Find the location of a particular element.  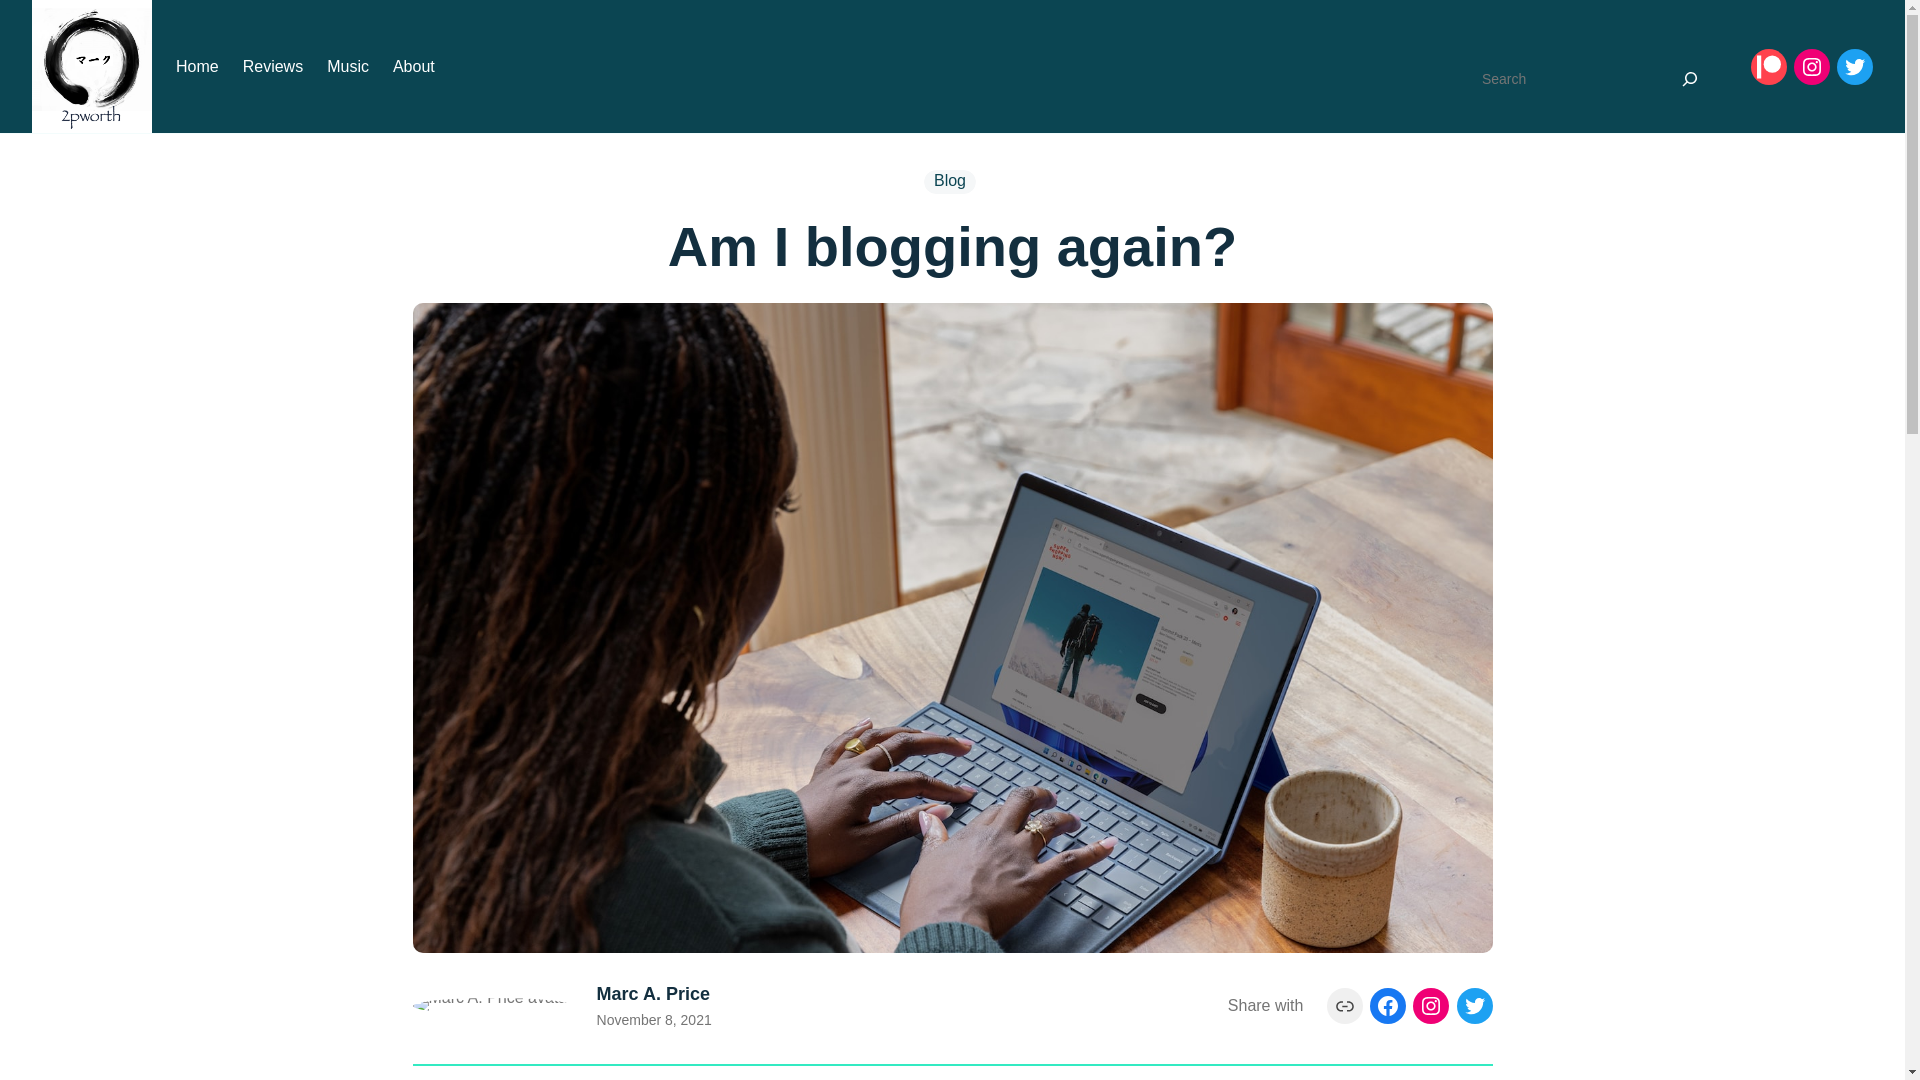

Blog is located at coordinates (950, 182).